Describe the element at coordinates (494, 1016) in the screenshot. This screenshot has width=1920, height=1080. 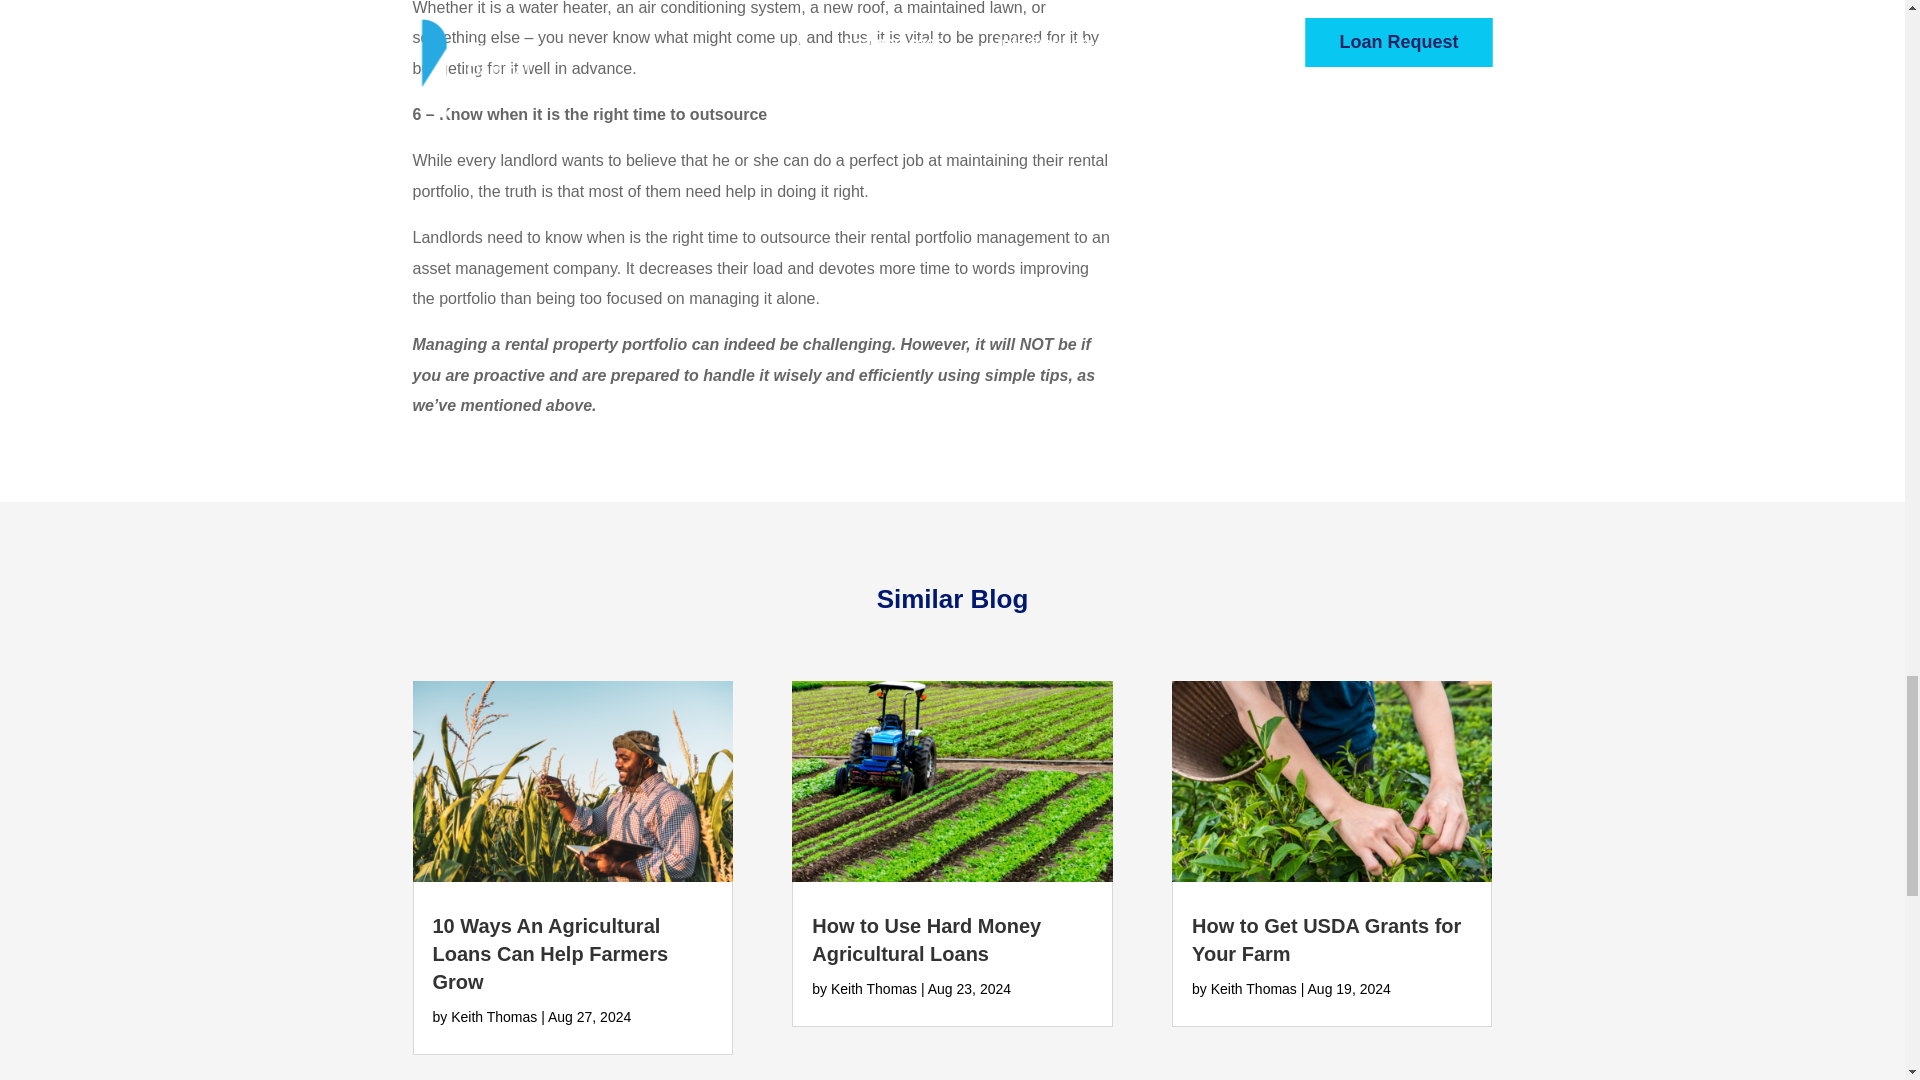
I see `Posts by Keith Thomas` at that location.